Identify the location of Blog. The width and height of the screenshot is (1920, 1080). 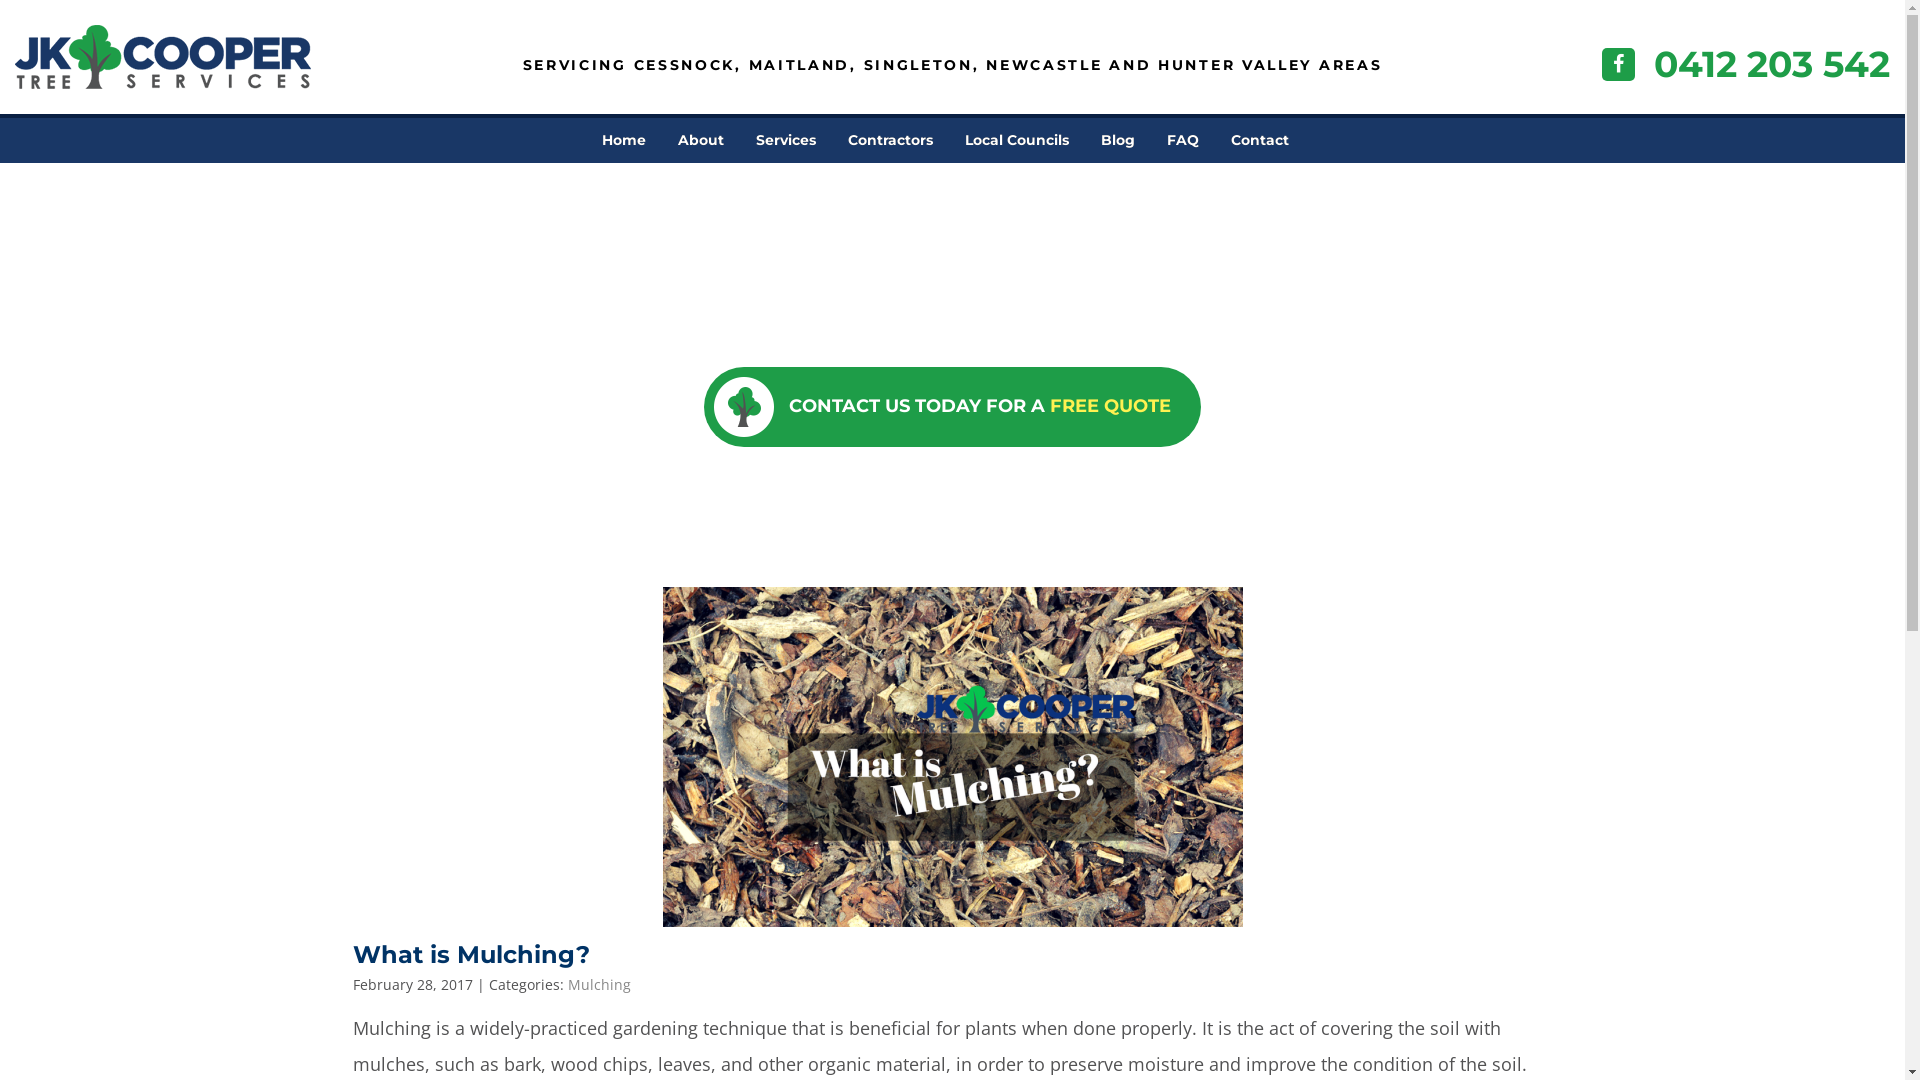
(1118, 140).